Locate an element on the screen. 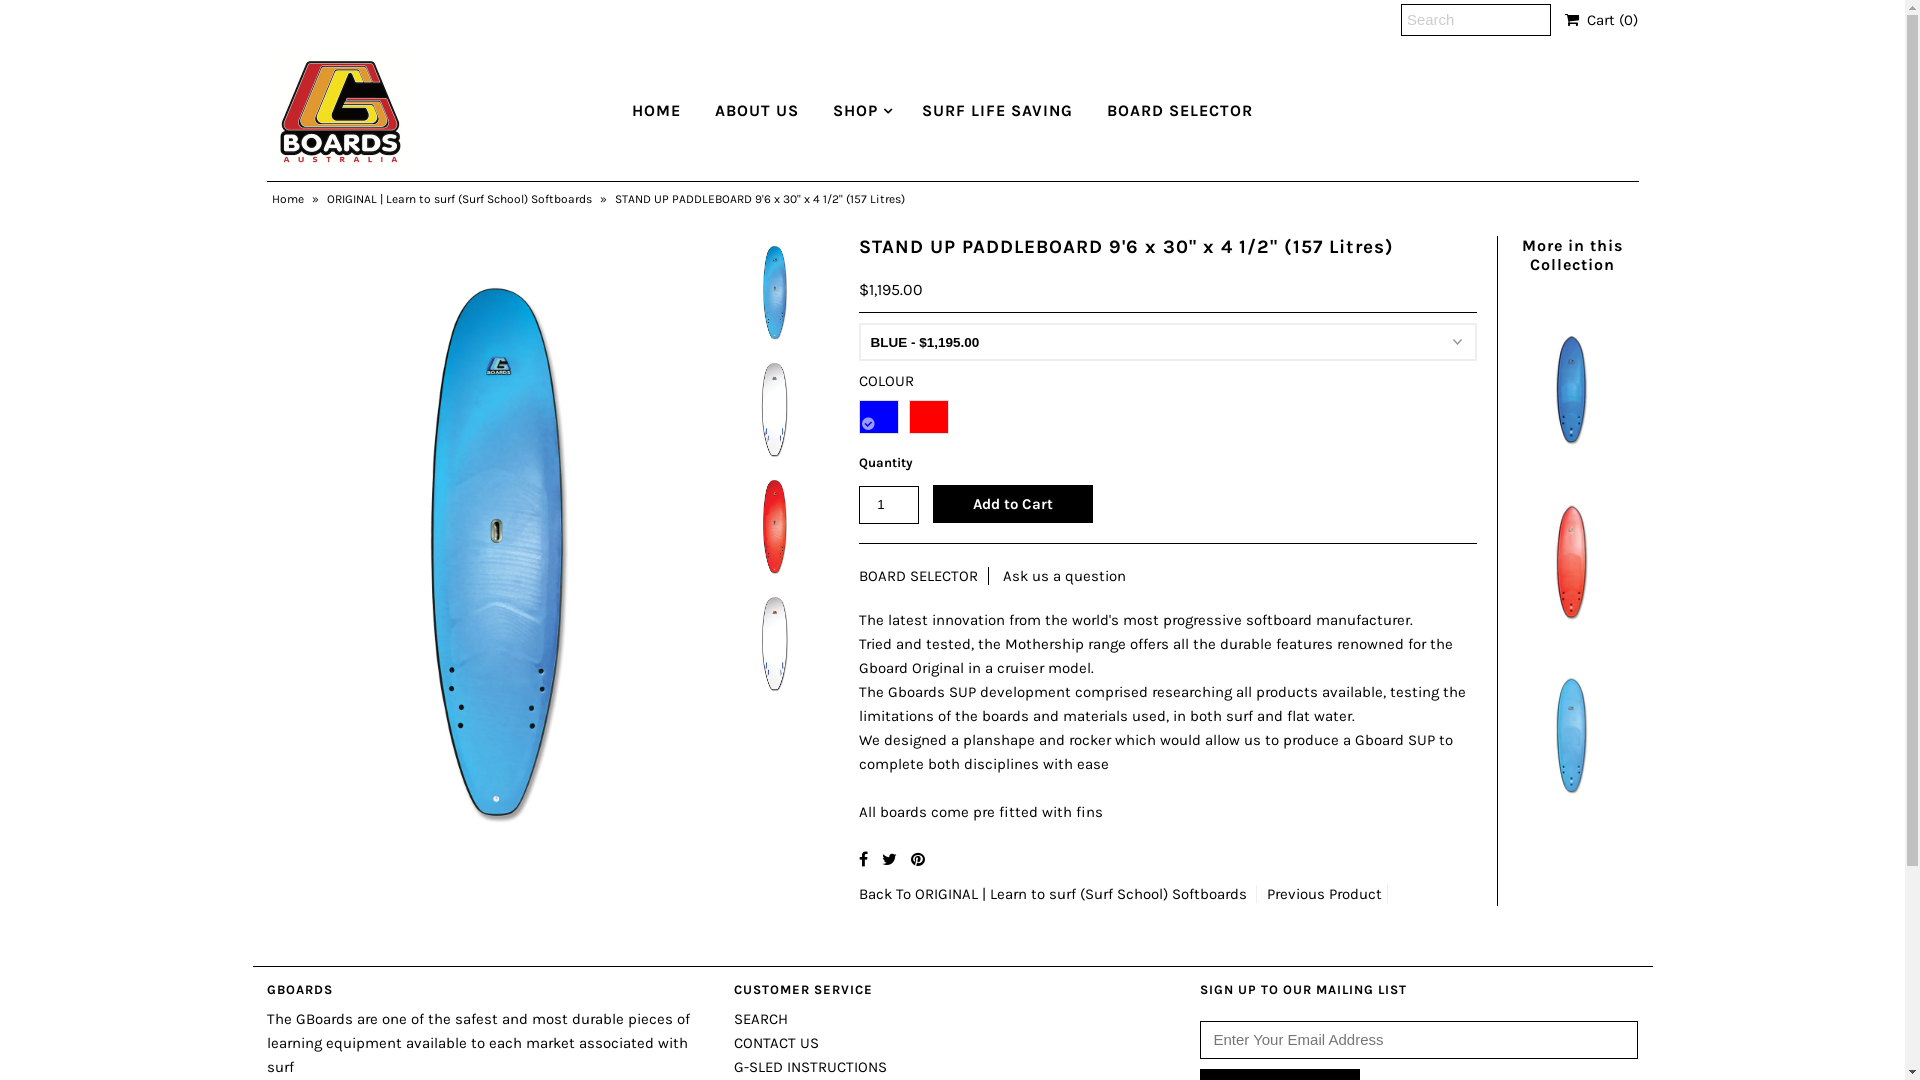 The width and height of the screenshot is (1920, 1080). Ask us a question is located at coordinates (1064, 576).